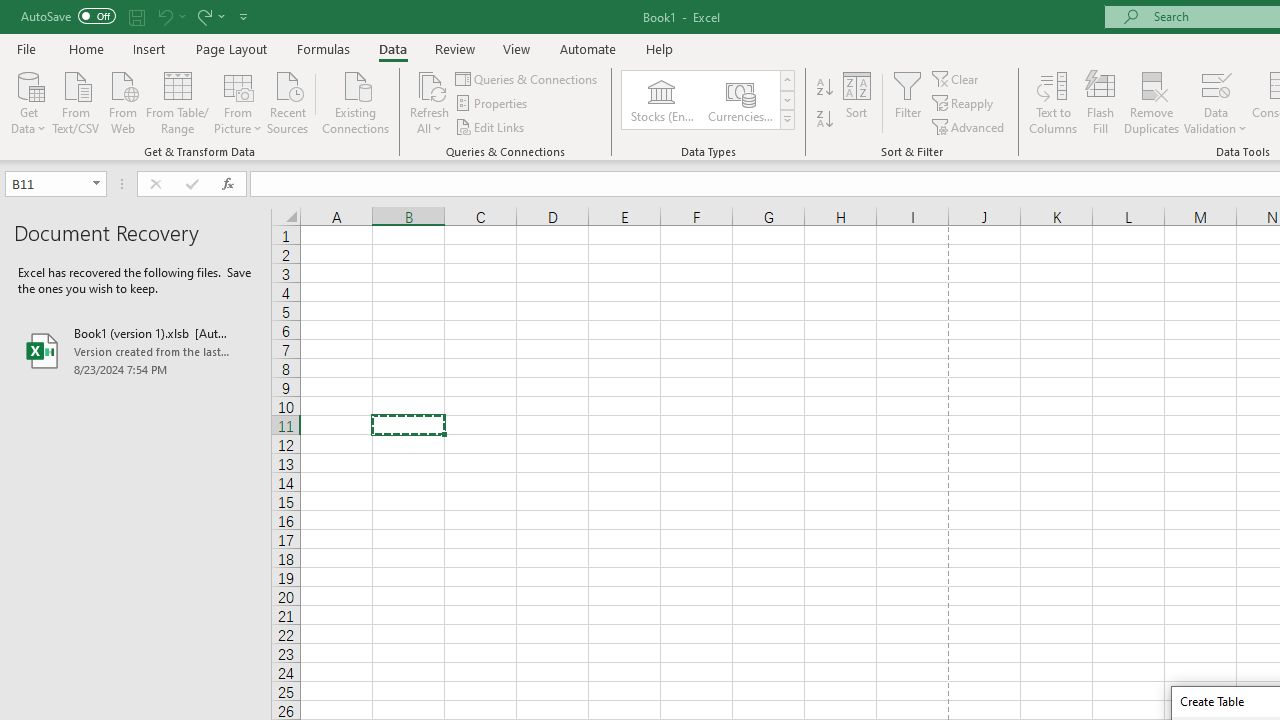 This screenshot has width=1280, height=720. What do you see at coordinates (491, 126) in the screenshot?
I see `Edit Links` at bounding box center [491, 126].